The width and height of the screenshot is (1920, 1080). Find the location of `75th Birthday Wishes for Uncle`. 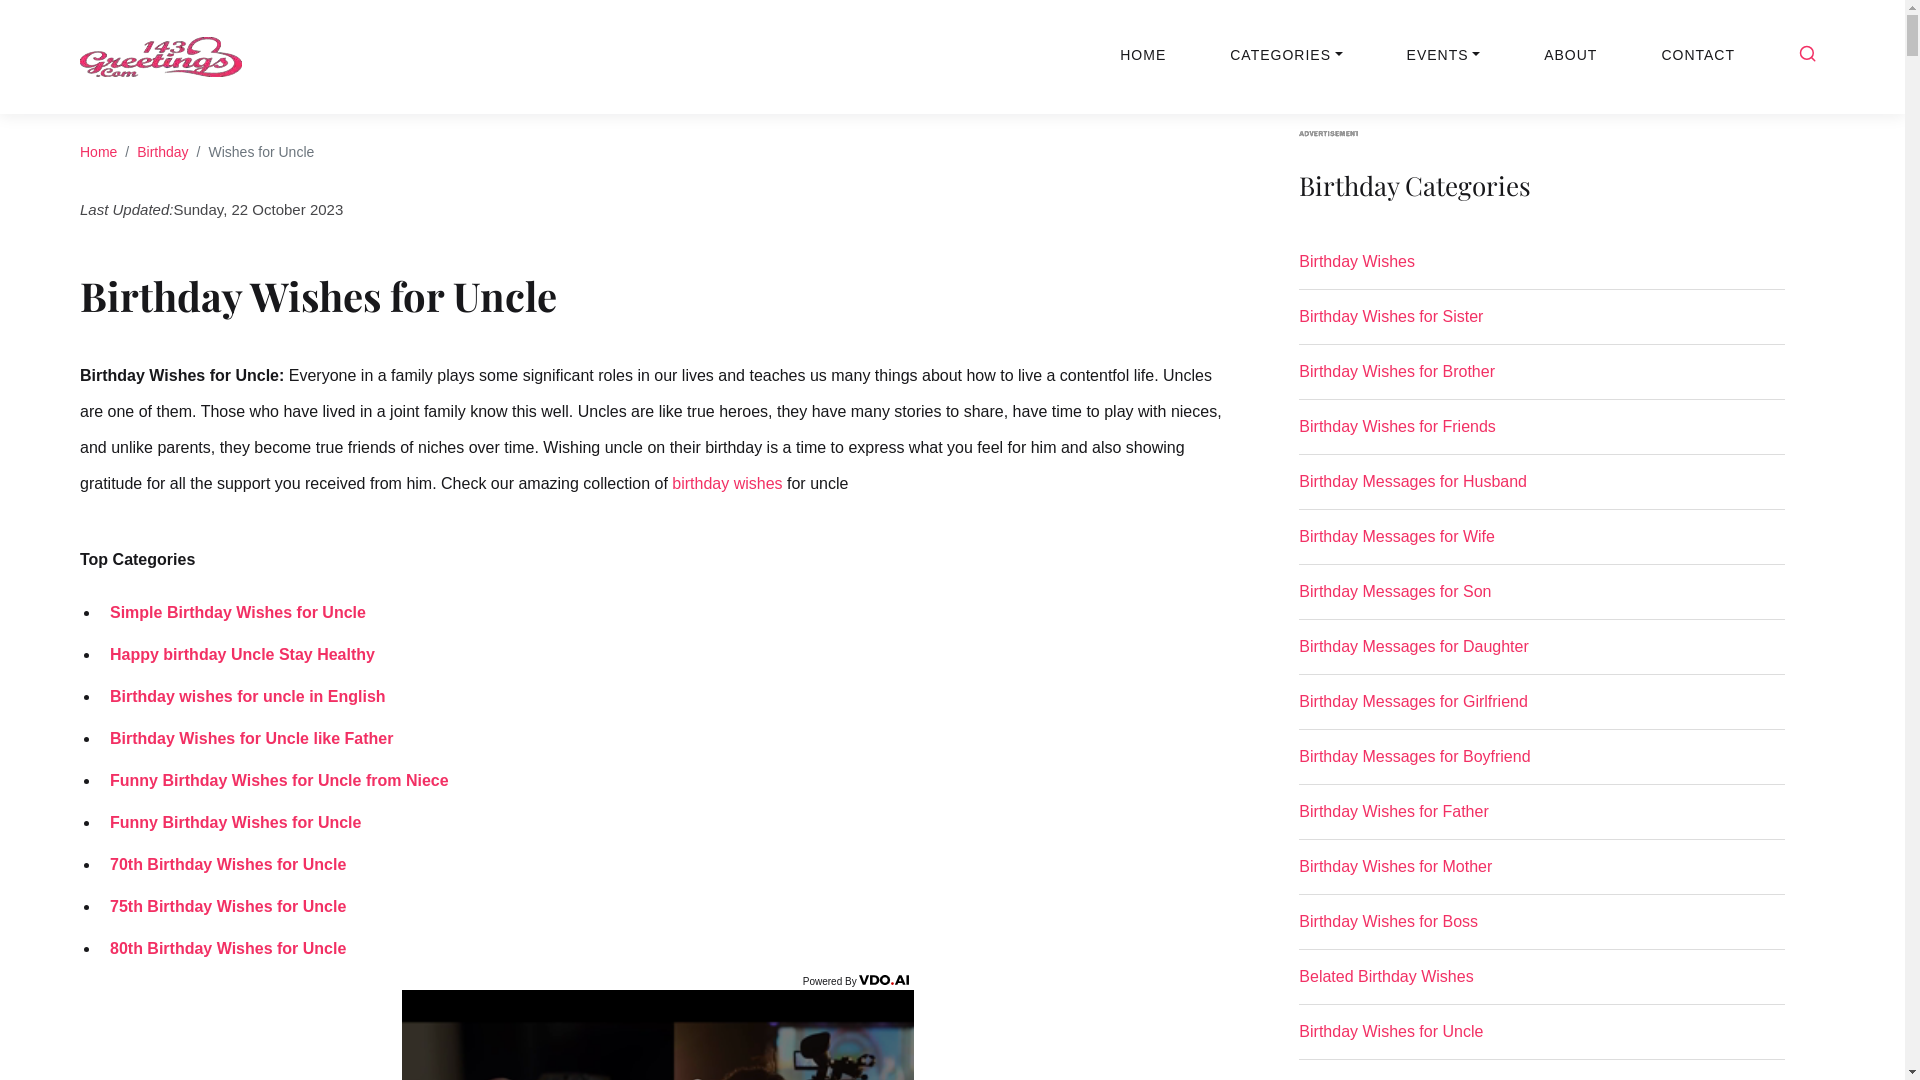

75th Birthday Wishes for Uncle is located at coordinates (223, 906).